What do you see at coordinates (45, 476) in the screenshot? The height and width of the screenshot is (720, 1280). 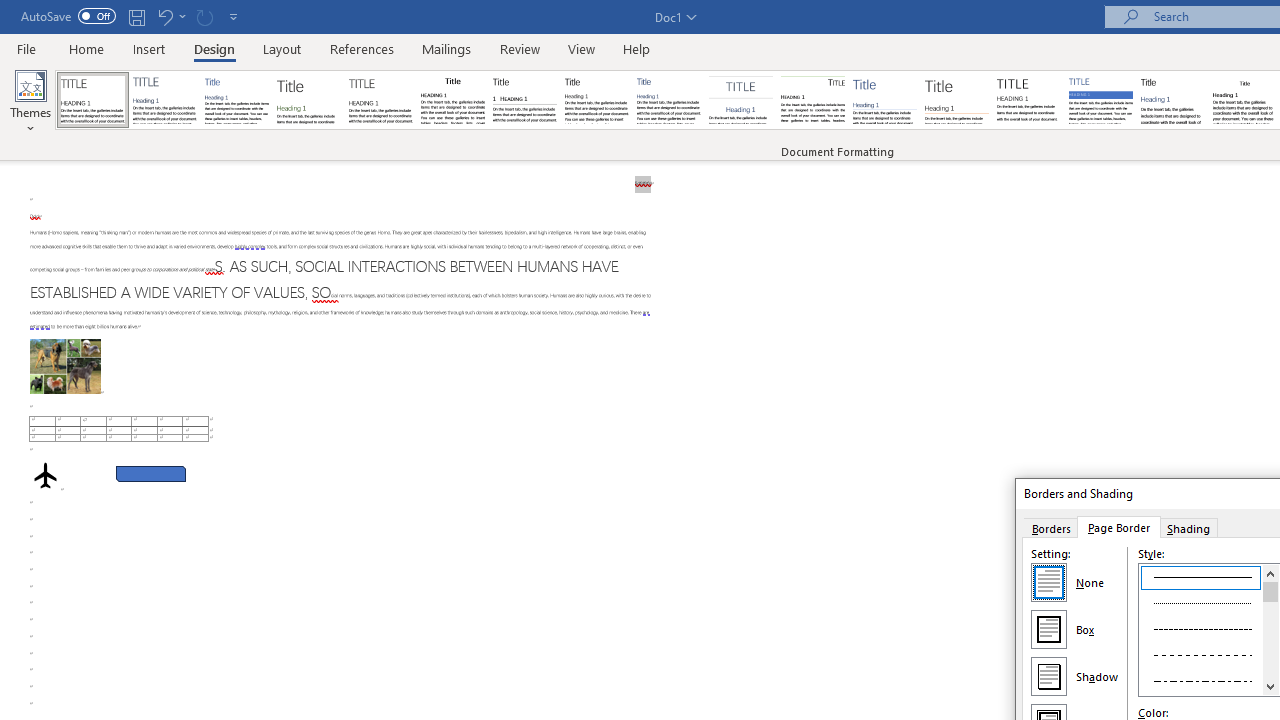 I see `Airplane with solid fill` at bounding box center [45, 476].